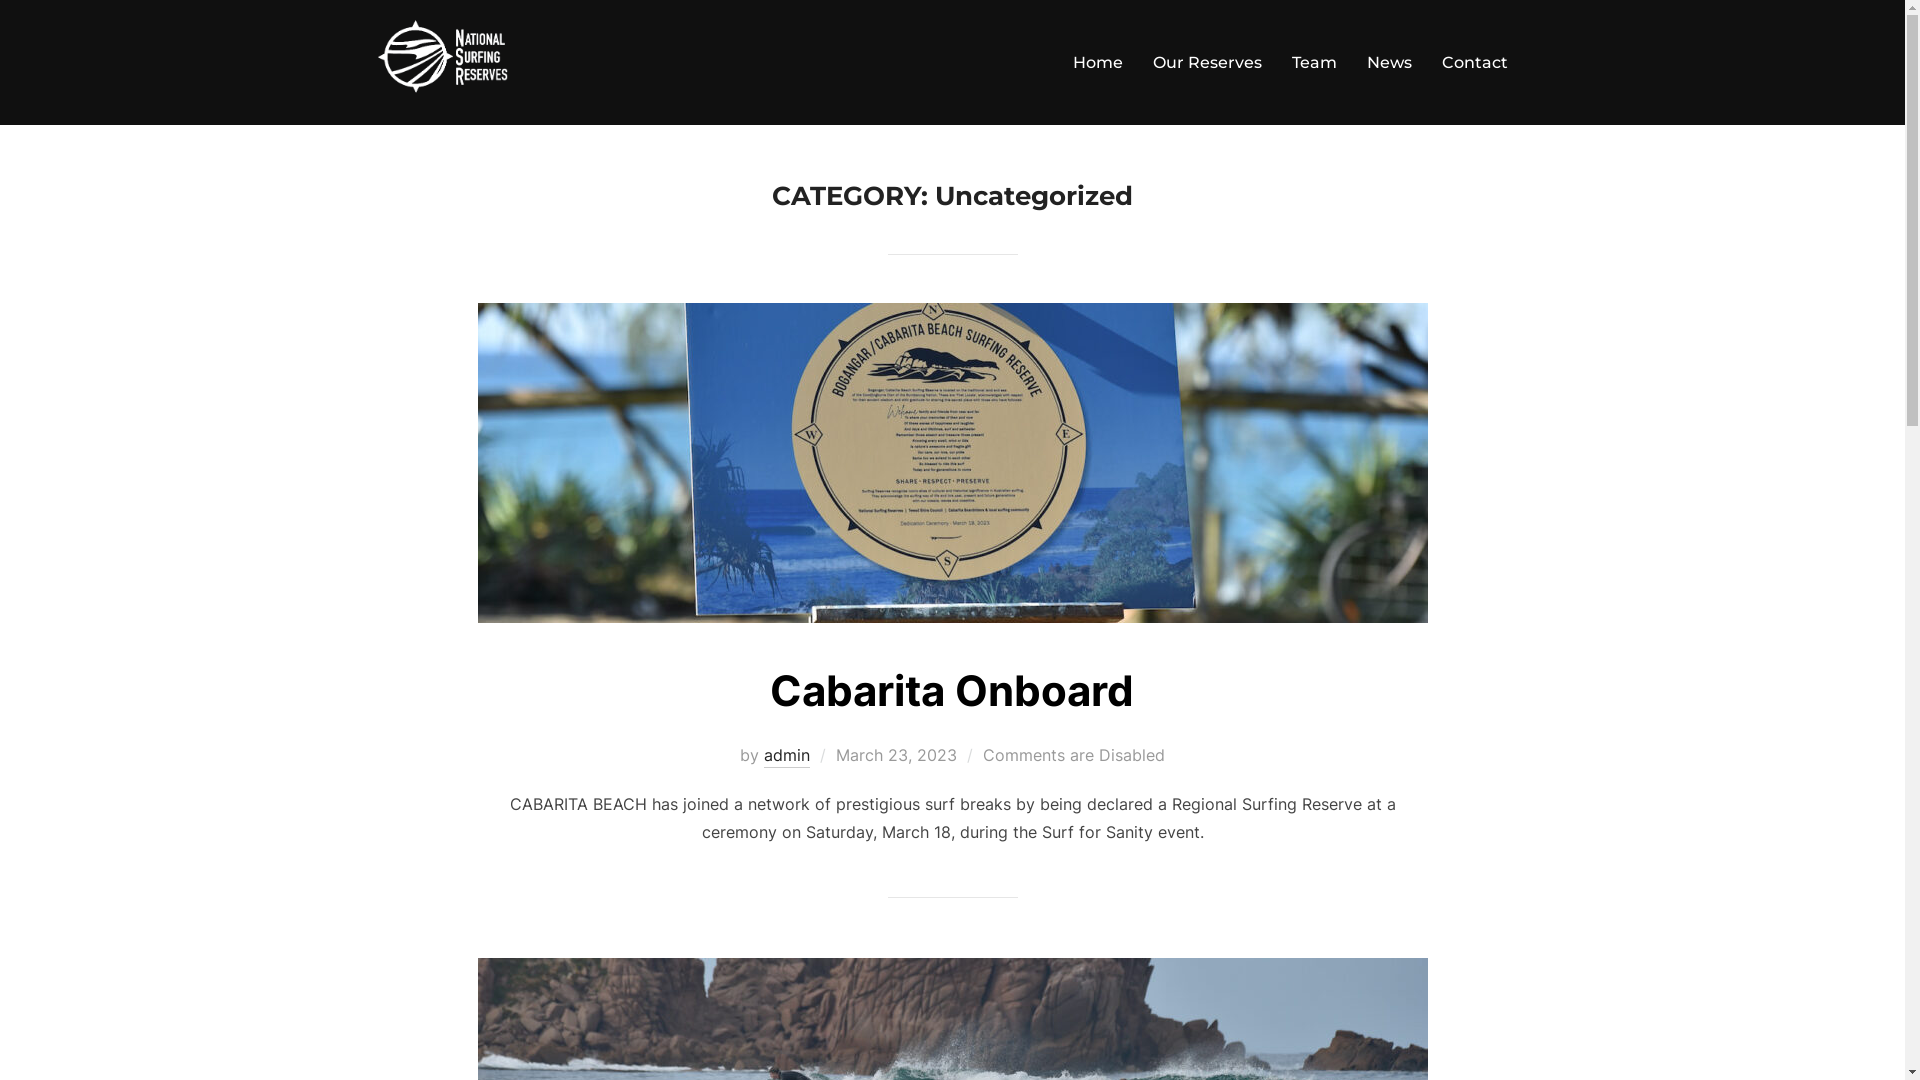 This screenshot has height=1080, width=1920. I want to click on News, so click(1388, 63).